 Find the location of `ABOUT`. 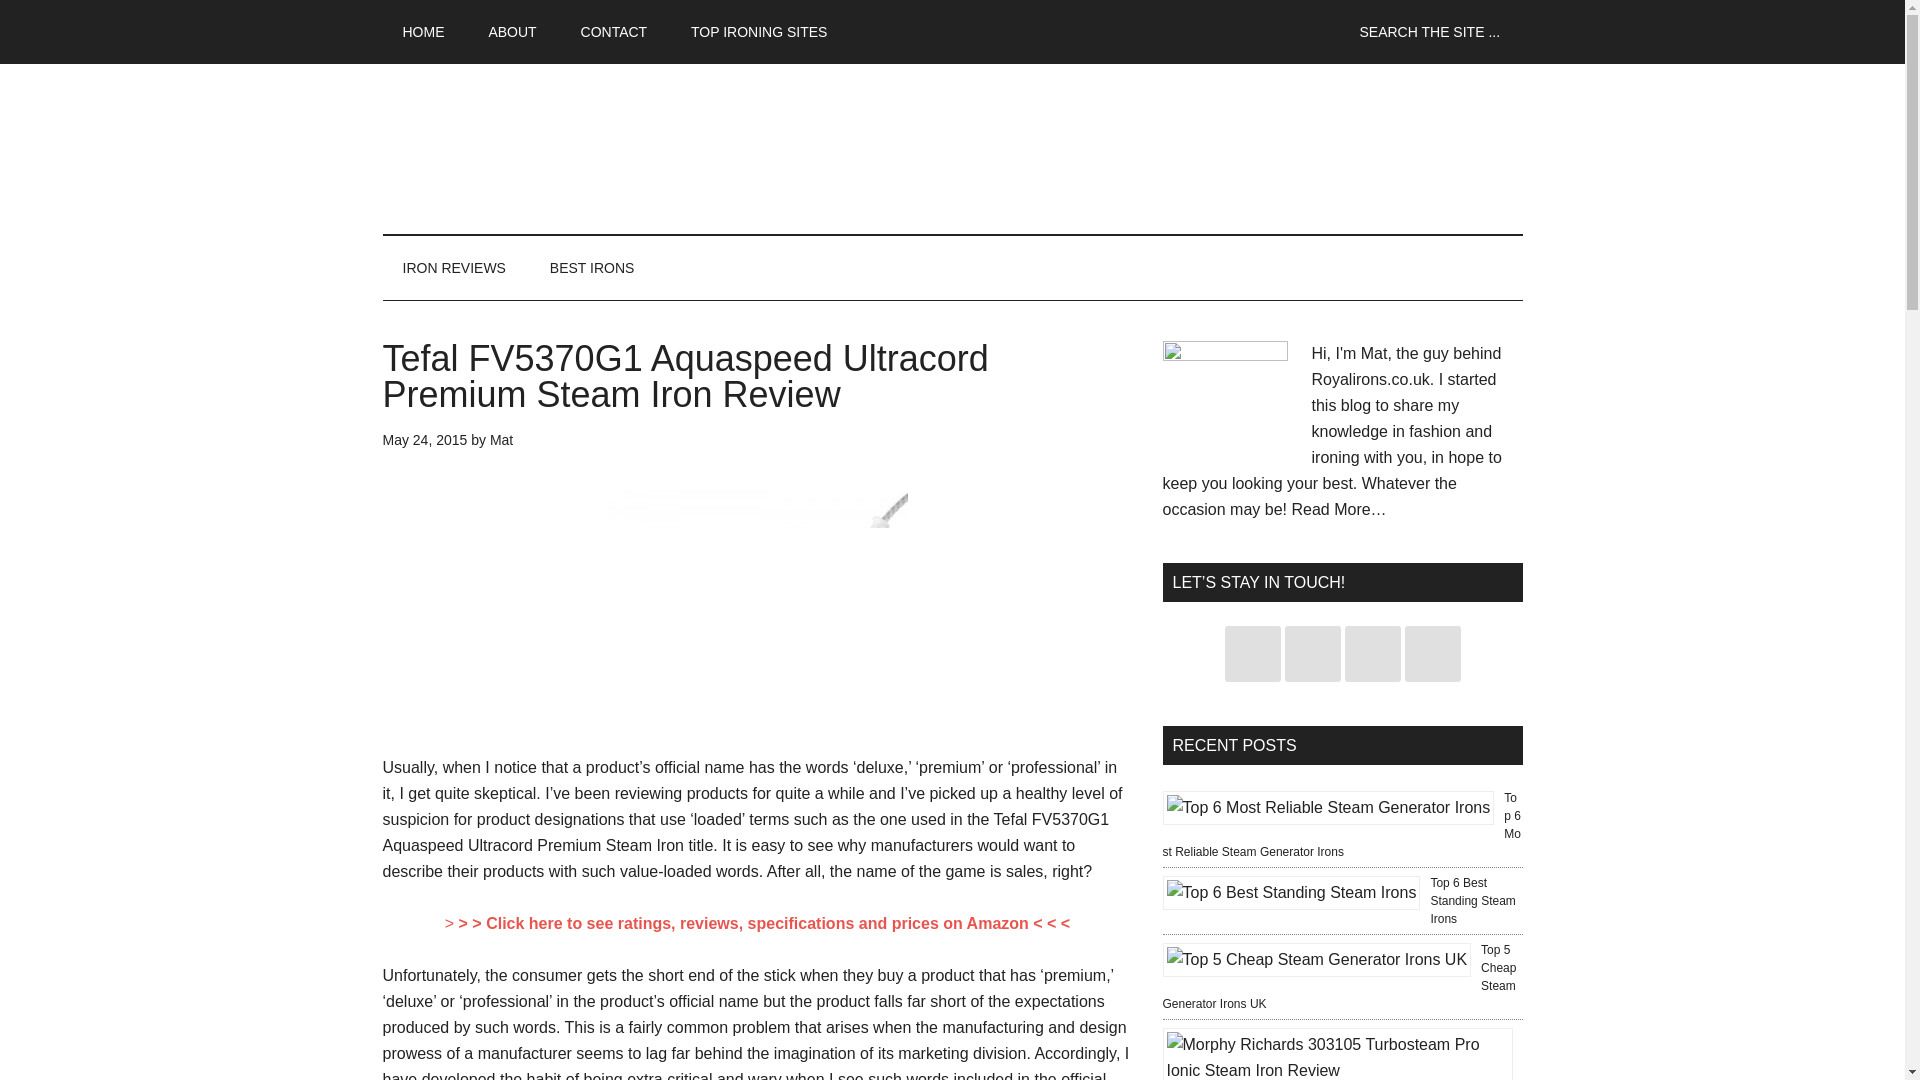

ABOUT is located at coordinates (512, 32).